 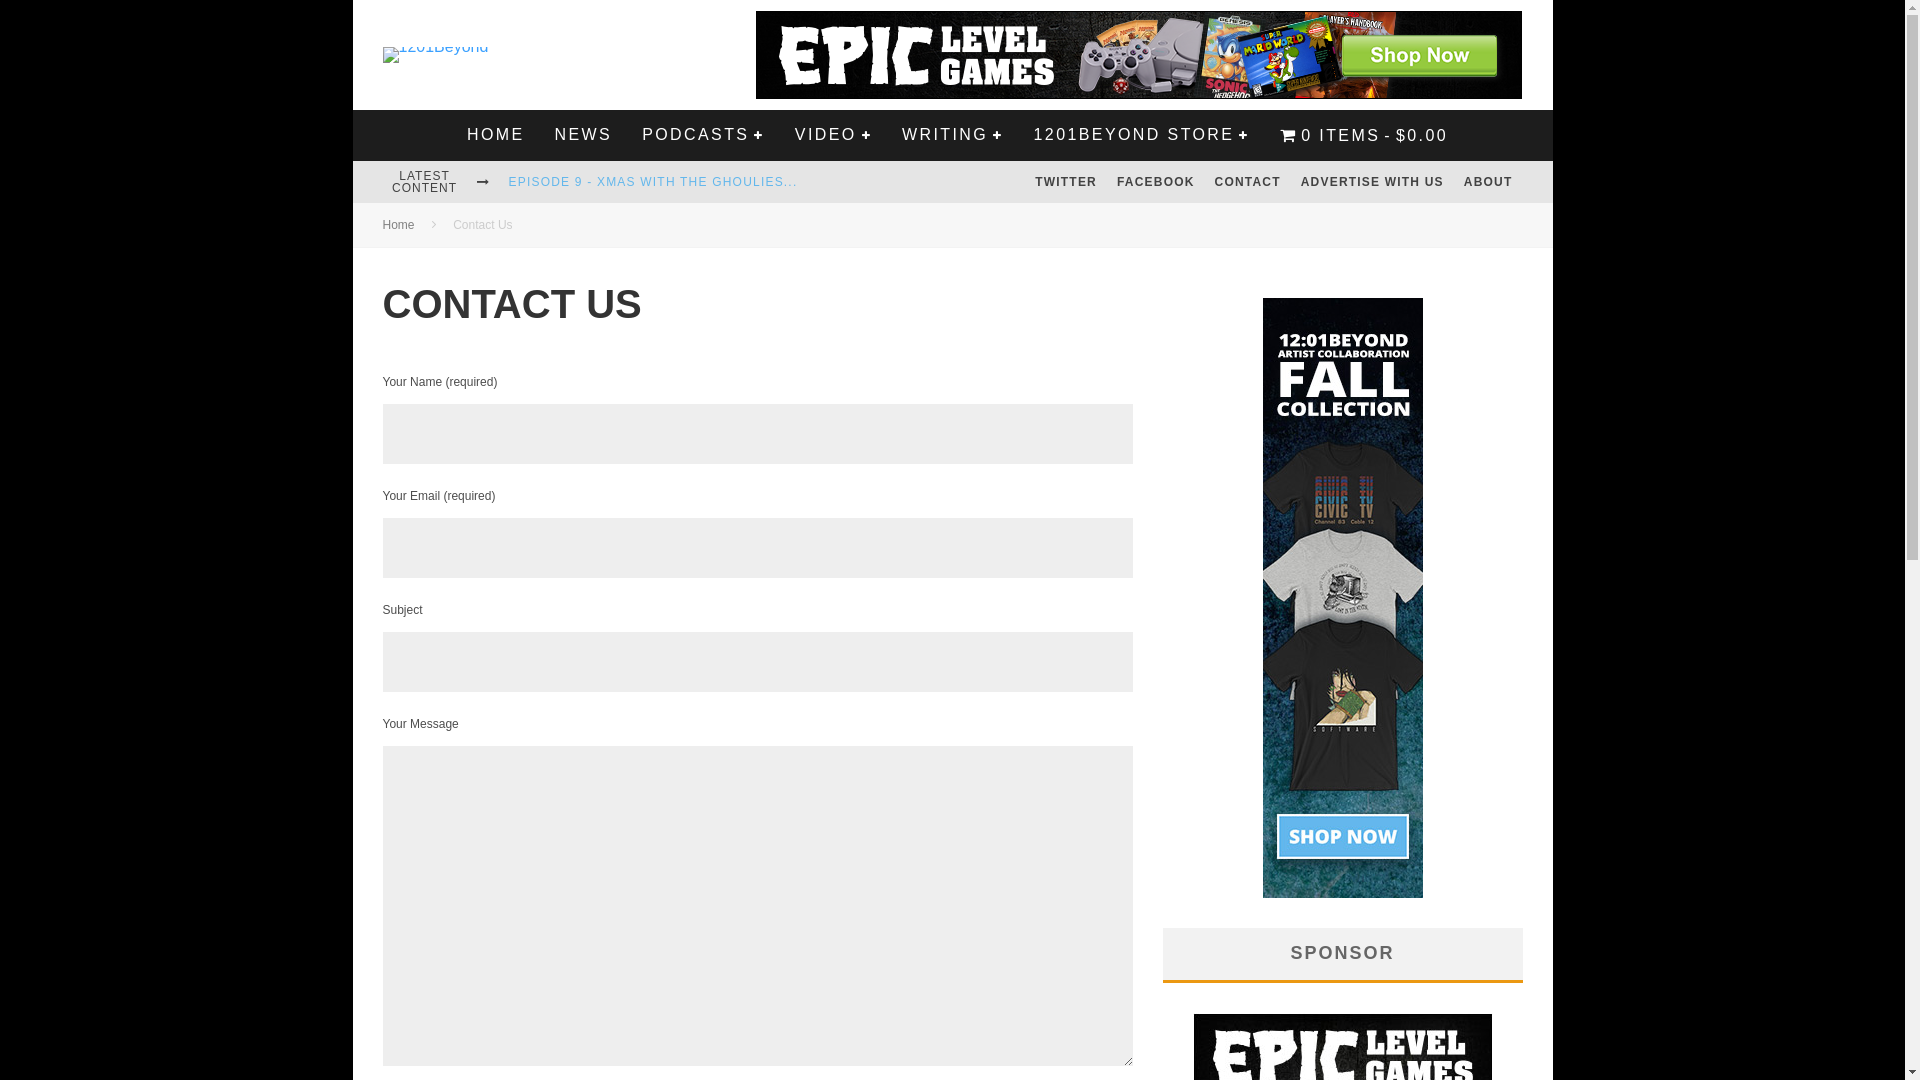 I want to click on HOME, so click(x=496, y=135).